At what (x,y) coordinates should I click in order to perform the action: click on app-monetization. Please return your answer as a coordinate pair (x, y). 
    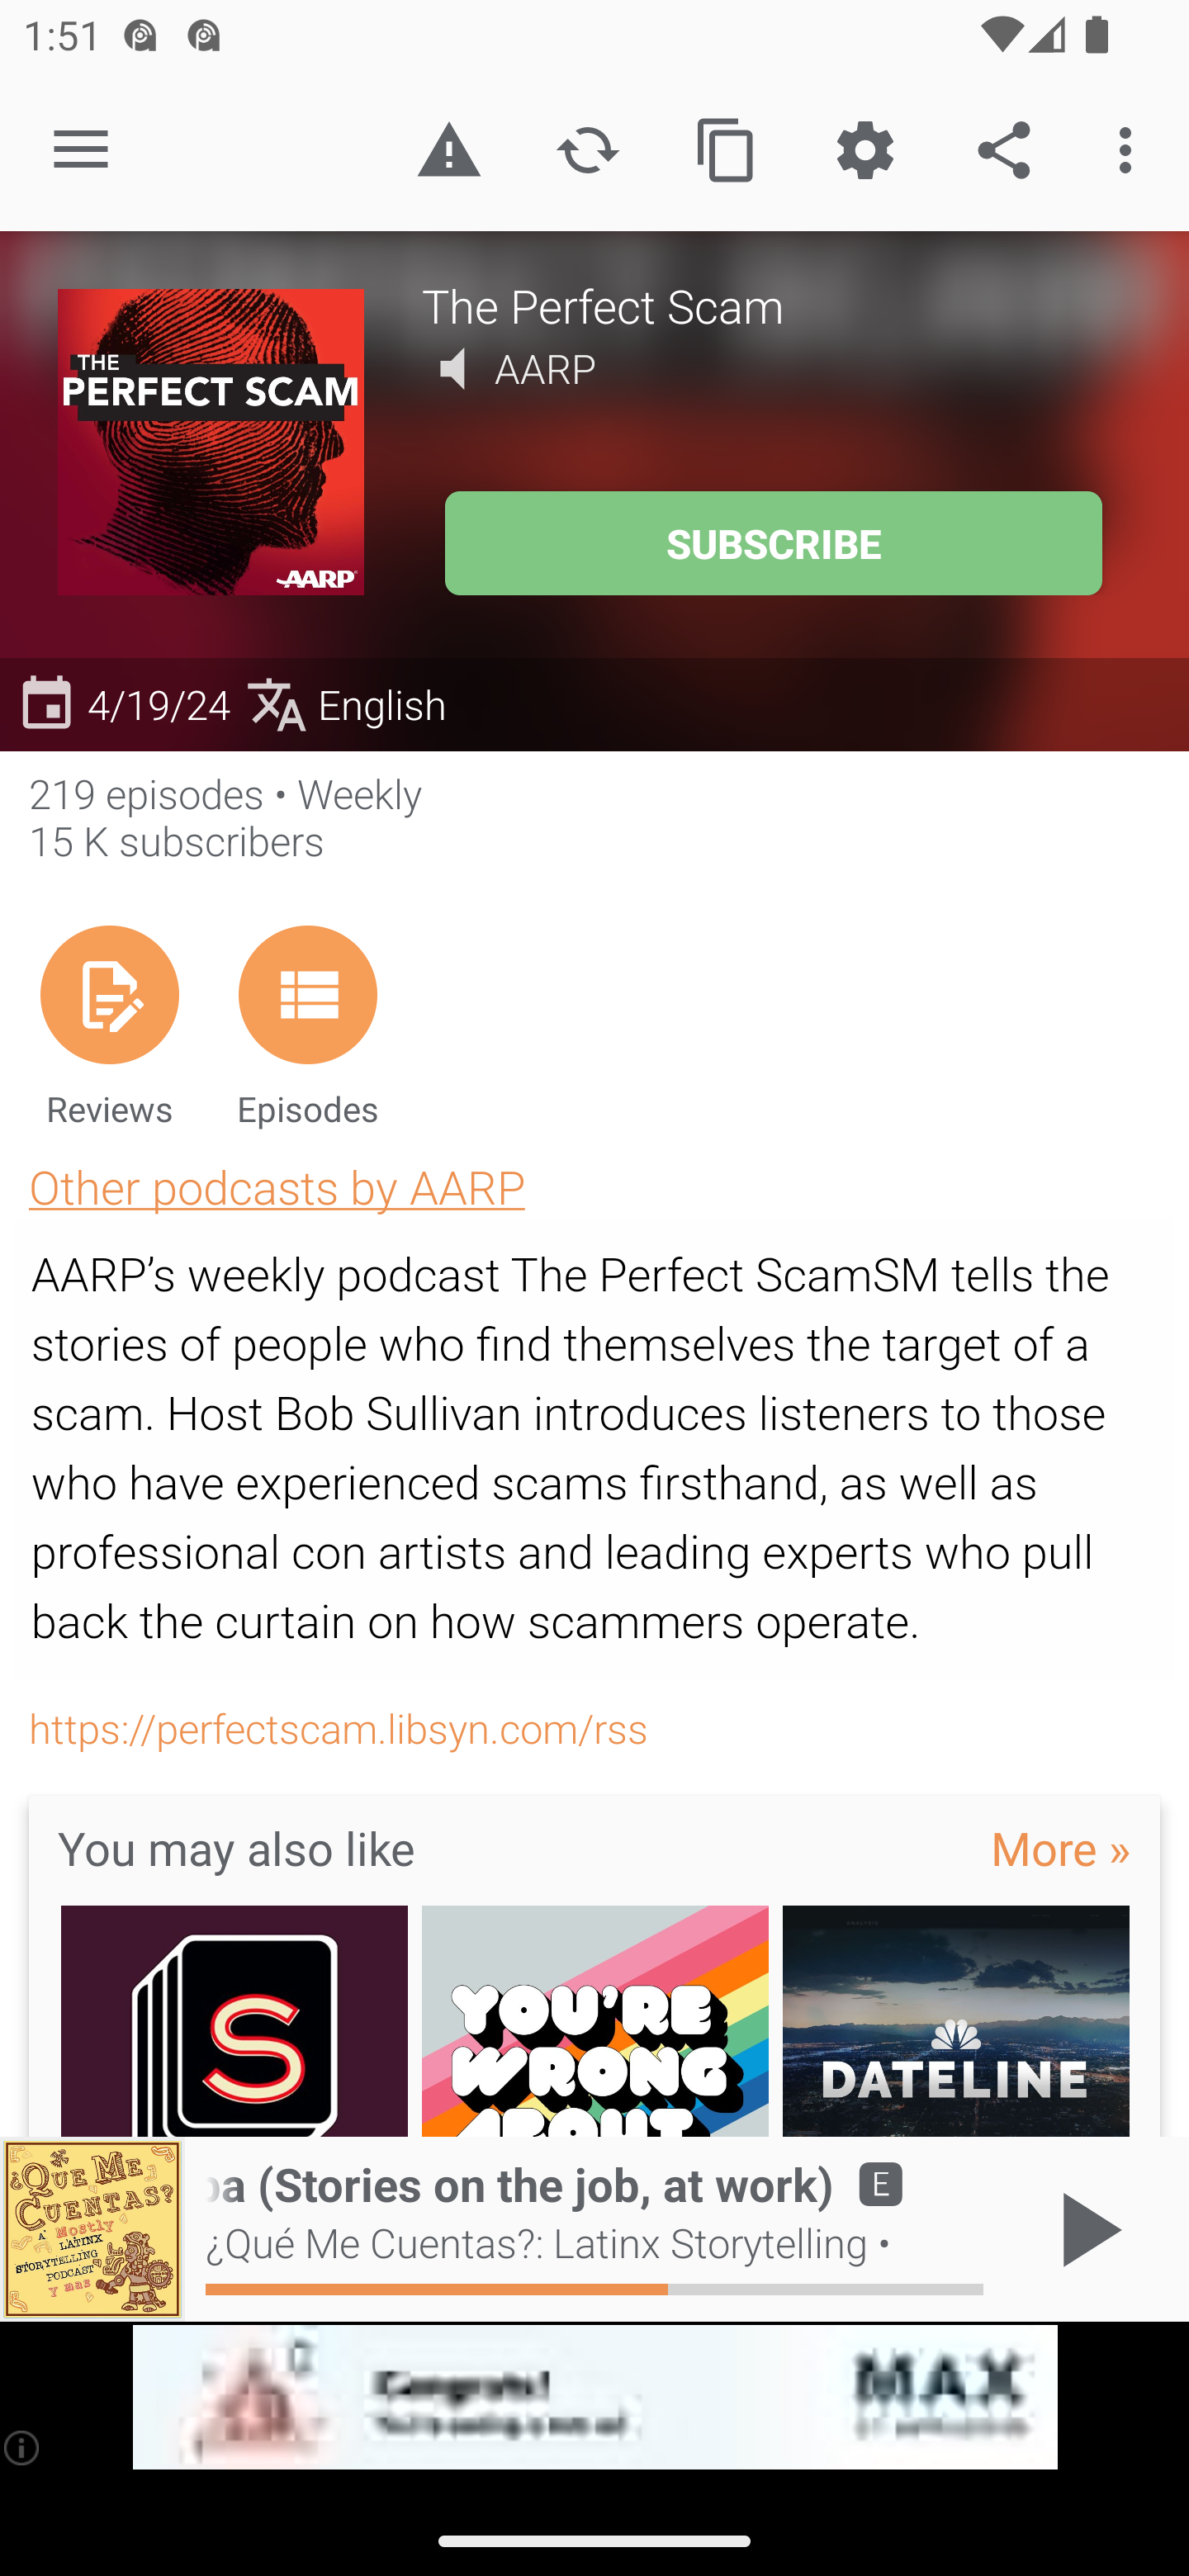
    Looking at the image, I should click on (594, 2398).